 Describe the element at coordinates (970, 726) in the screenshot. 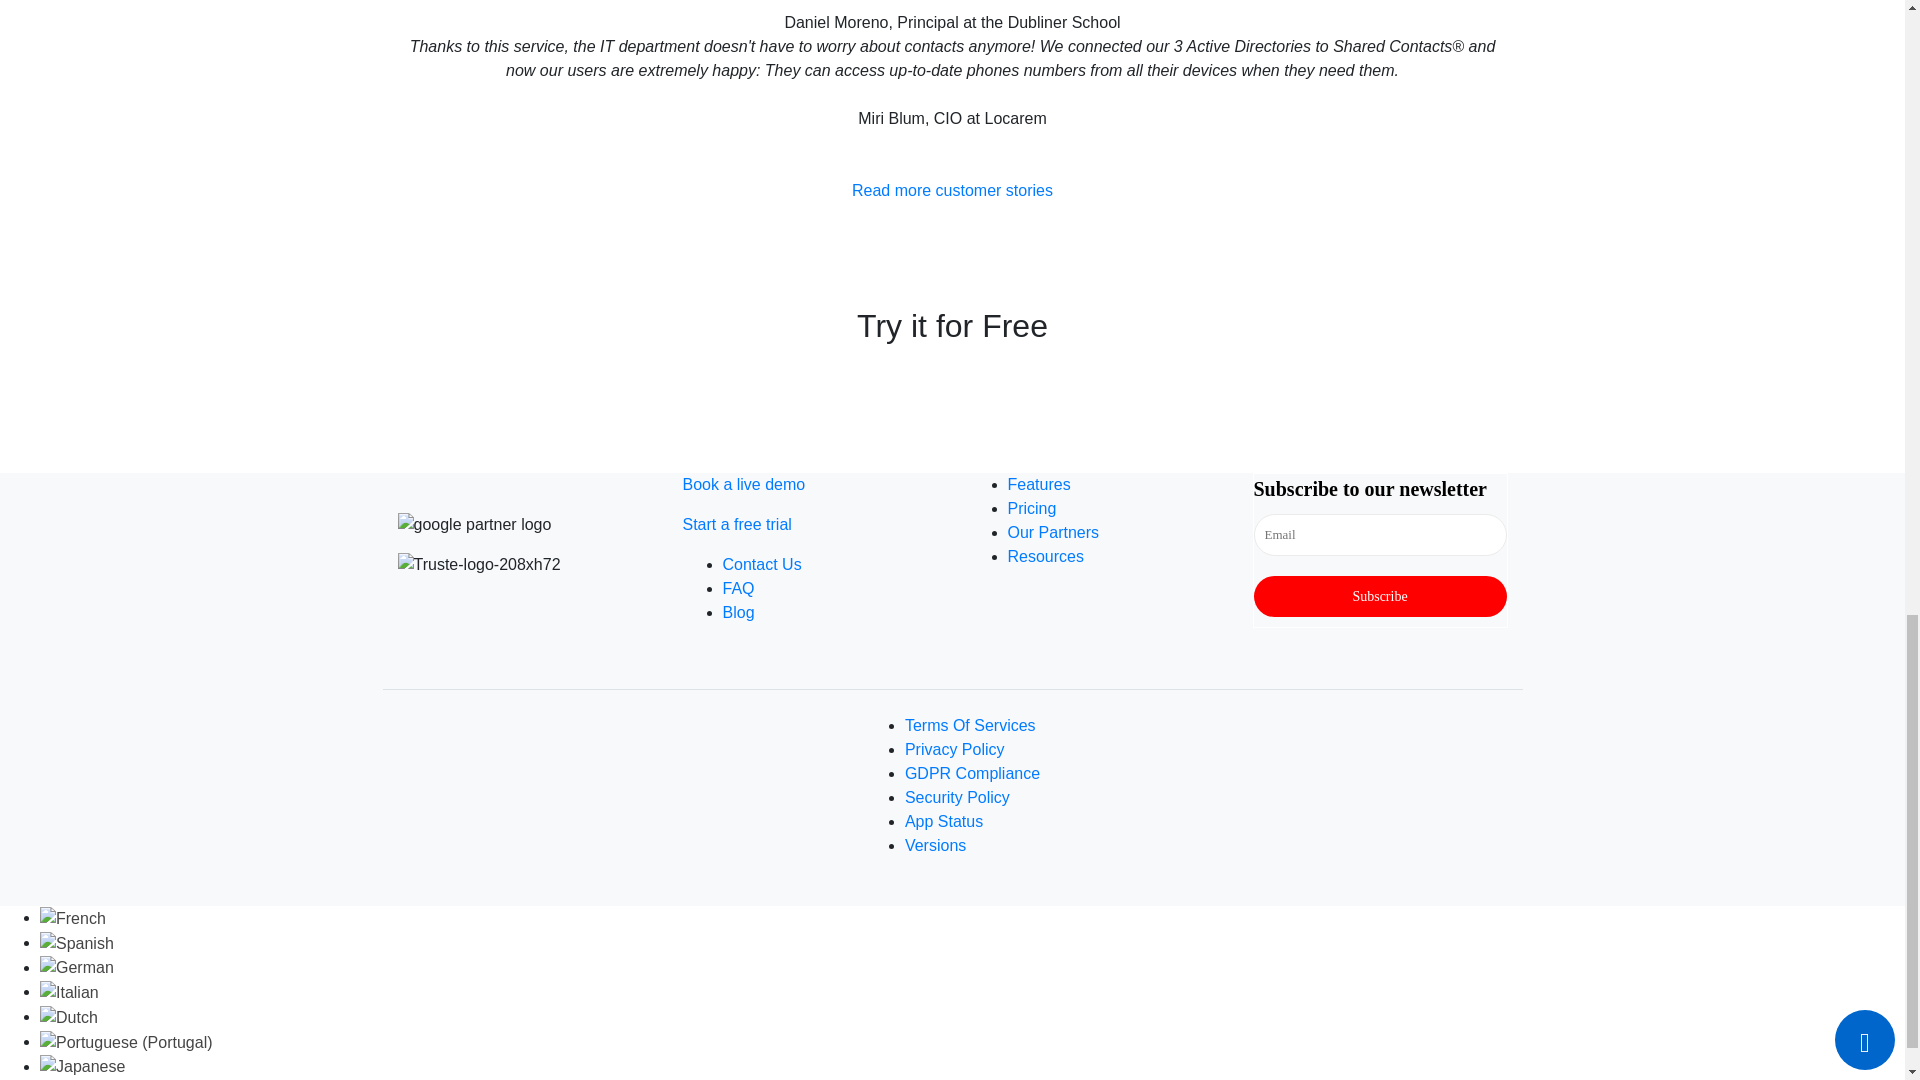

I see `Terms Of Services` at that location.